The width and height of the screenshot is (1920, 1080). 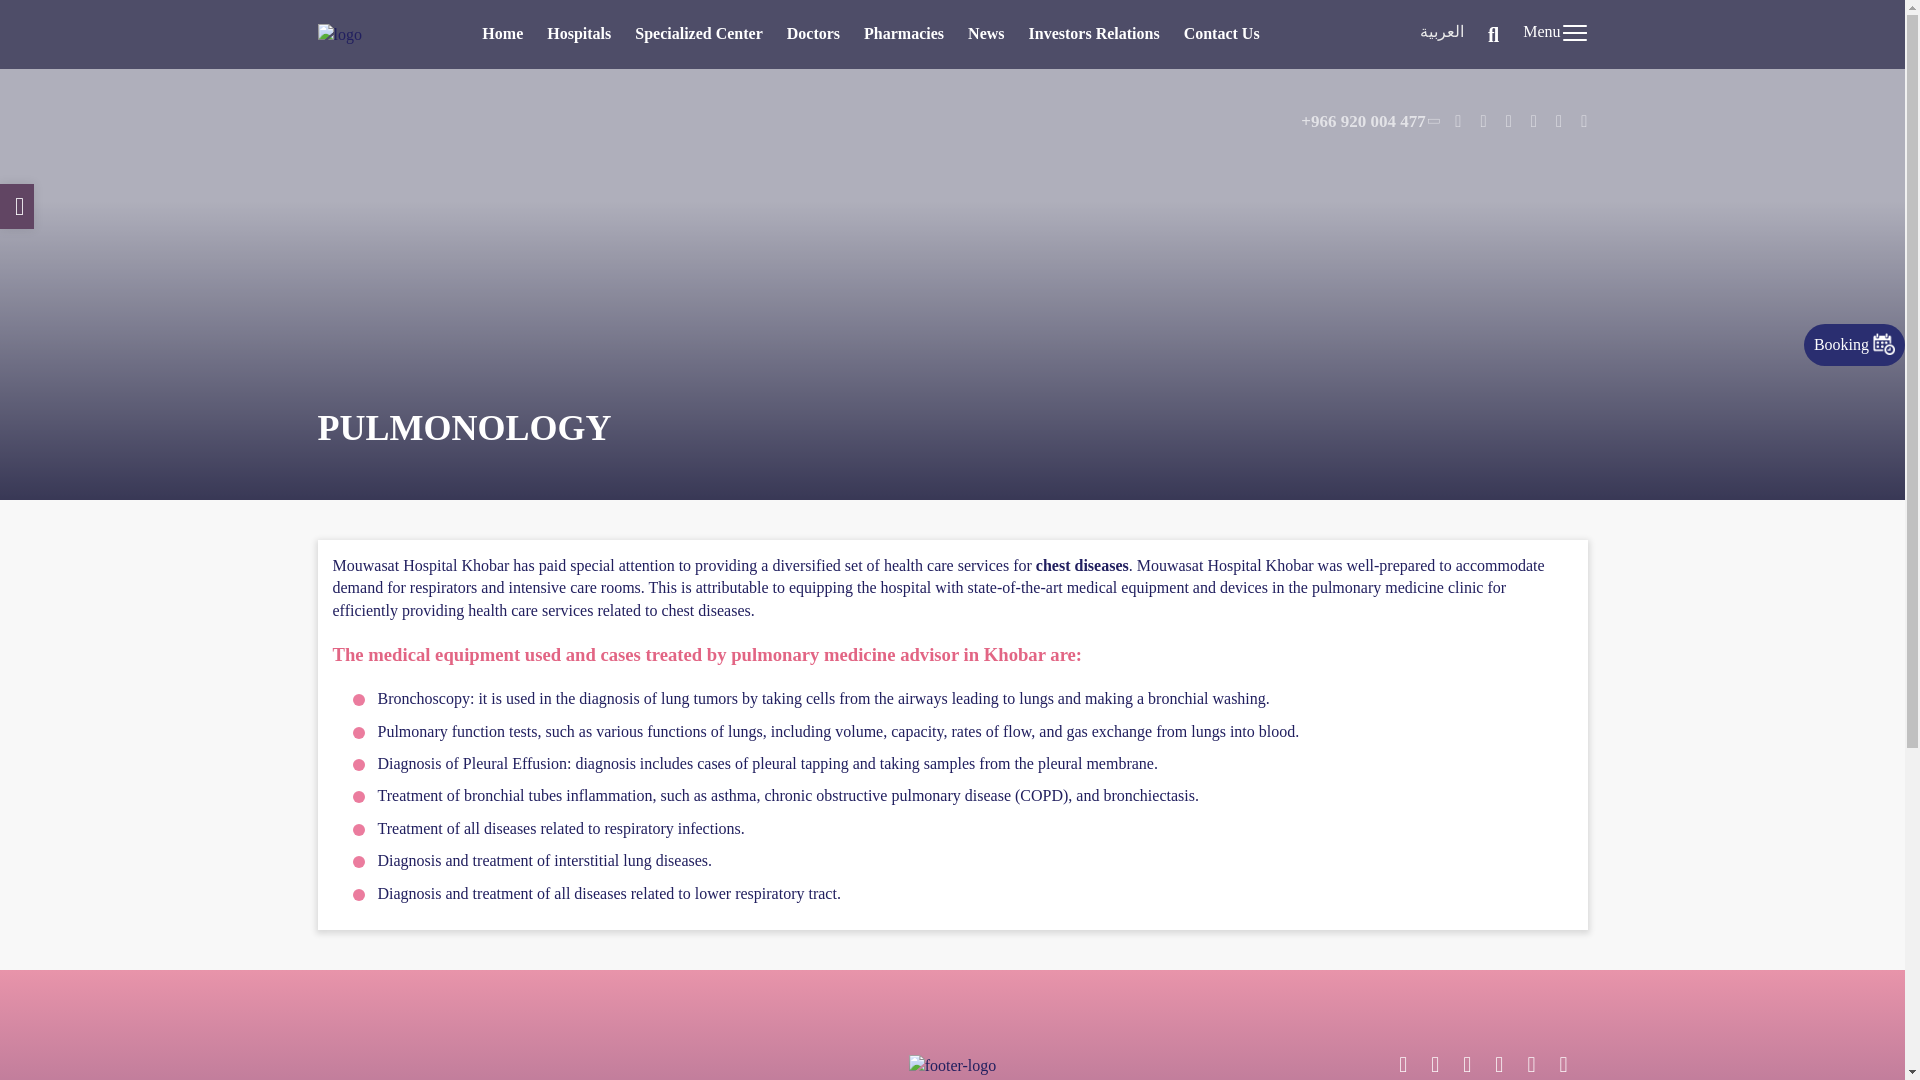 I want to click on Investors Relations, so click(x=1094, y=33).